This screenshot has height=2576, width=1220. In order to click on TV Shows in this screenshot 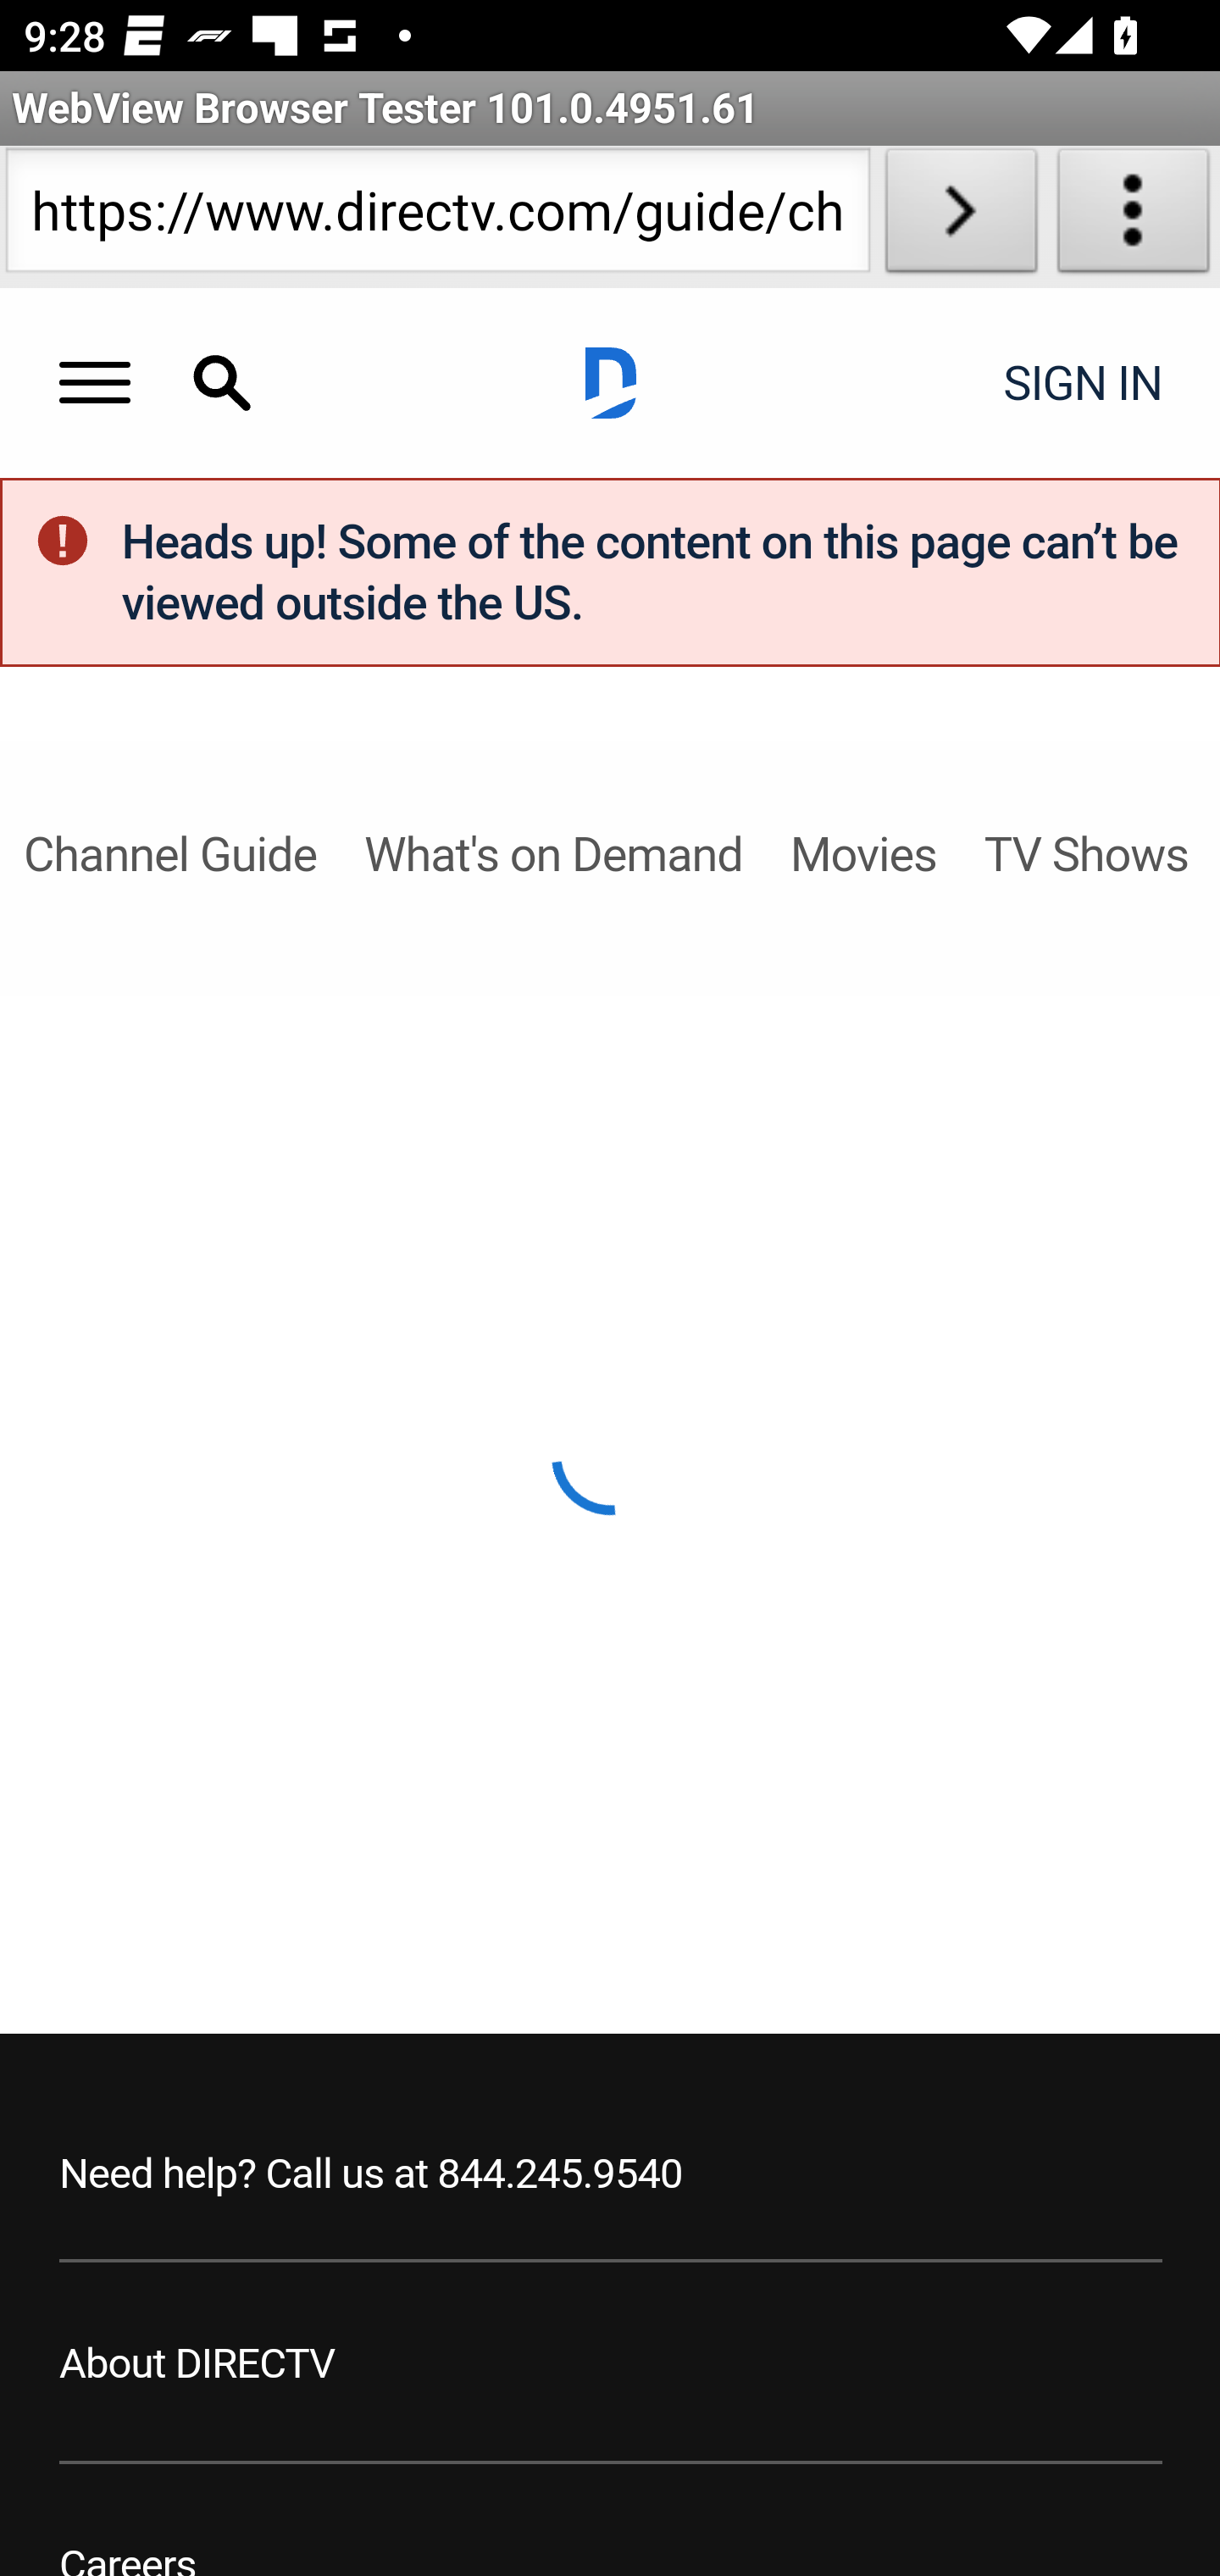, I will do `click(1086, 853)`.